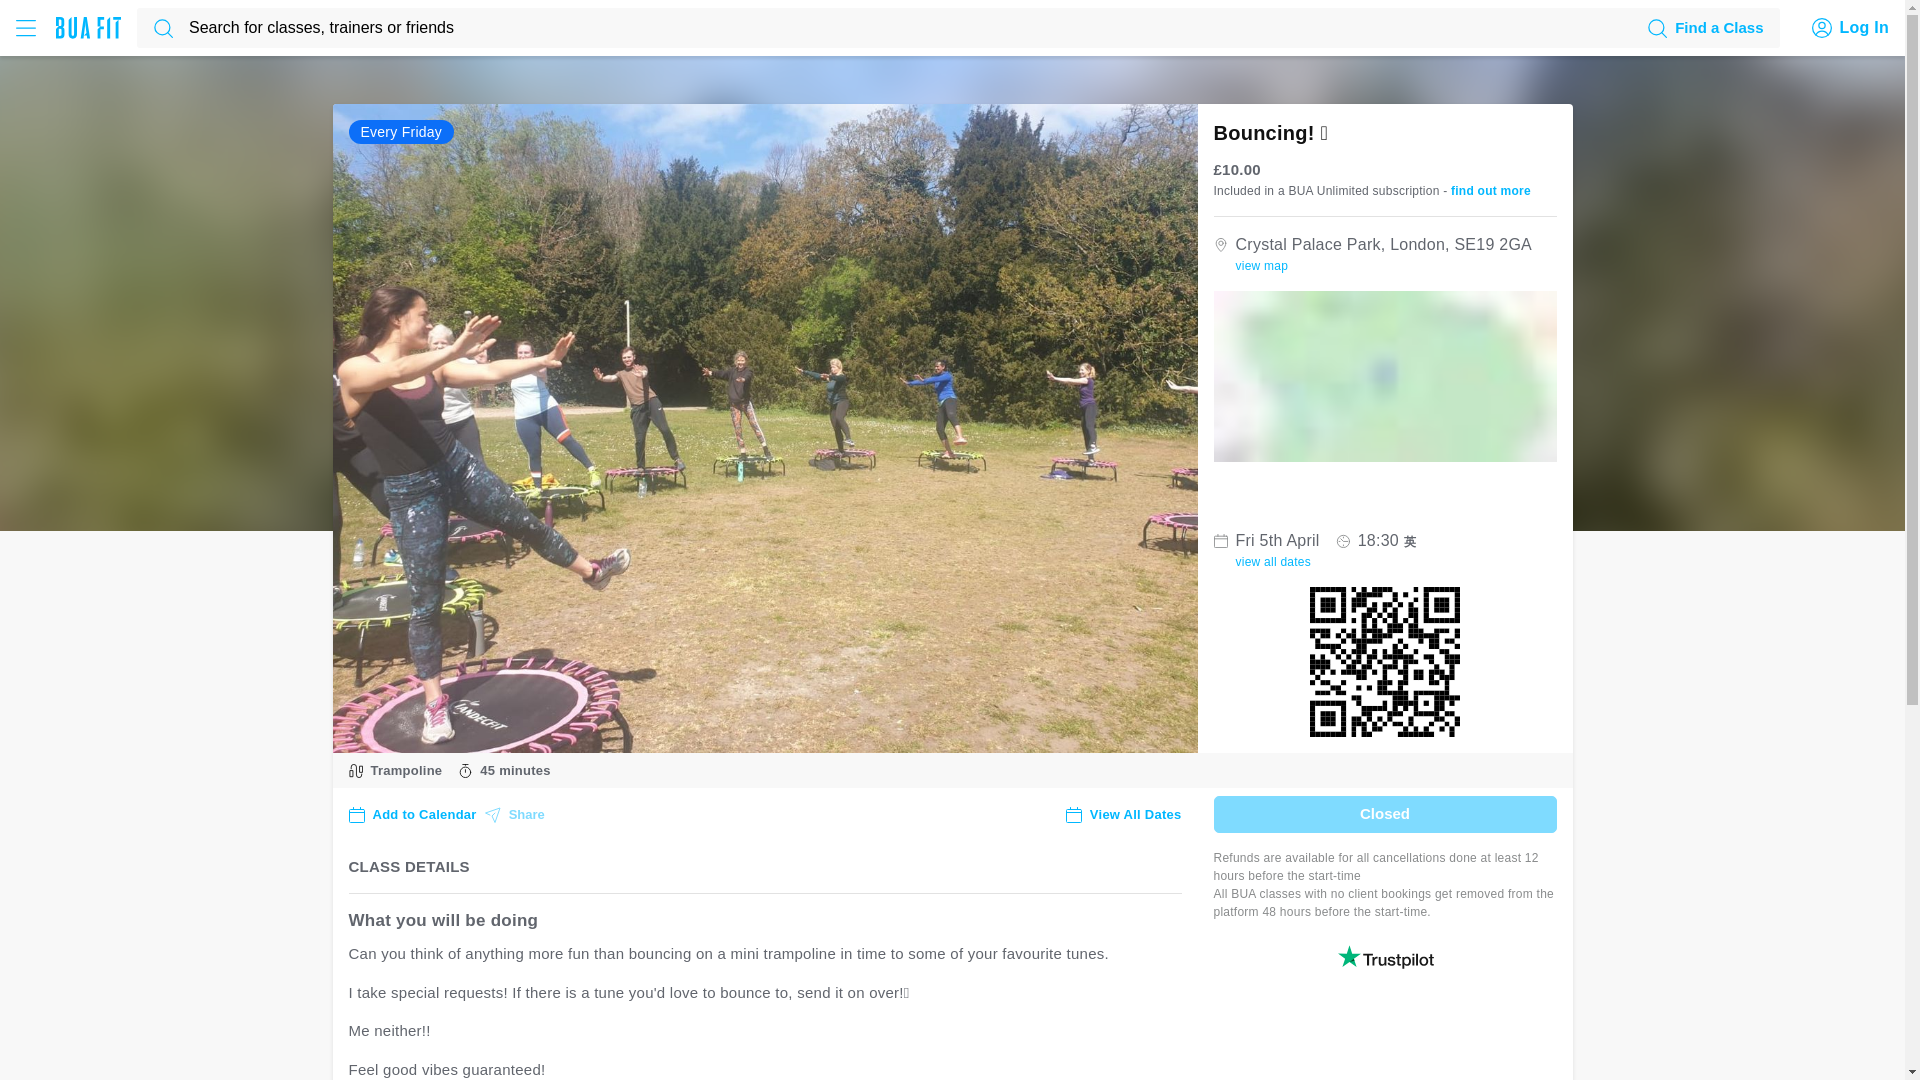 Image resolution: width=1920 pixels, height=1080 pixels. What do you see at coordinates (1262, 265) in the screenshot?
I see `Crystal Palace Park, London, SE19 2GA` at bounding box center [1262, 265].